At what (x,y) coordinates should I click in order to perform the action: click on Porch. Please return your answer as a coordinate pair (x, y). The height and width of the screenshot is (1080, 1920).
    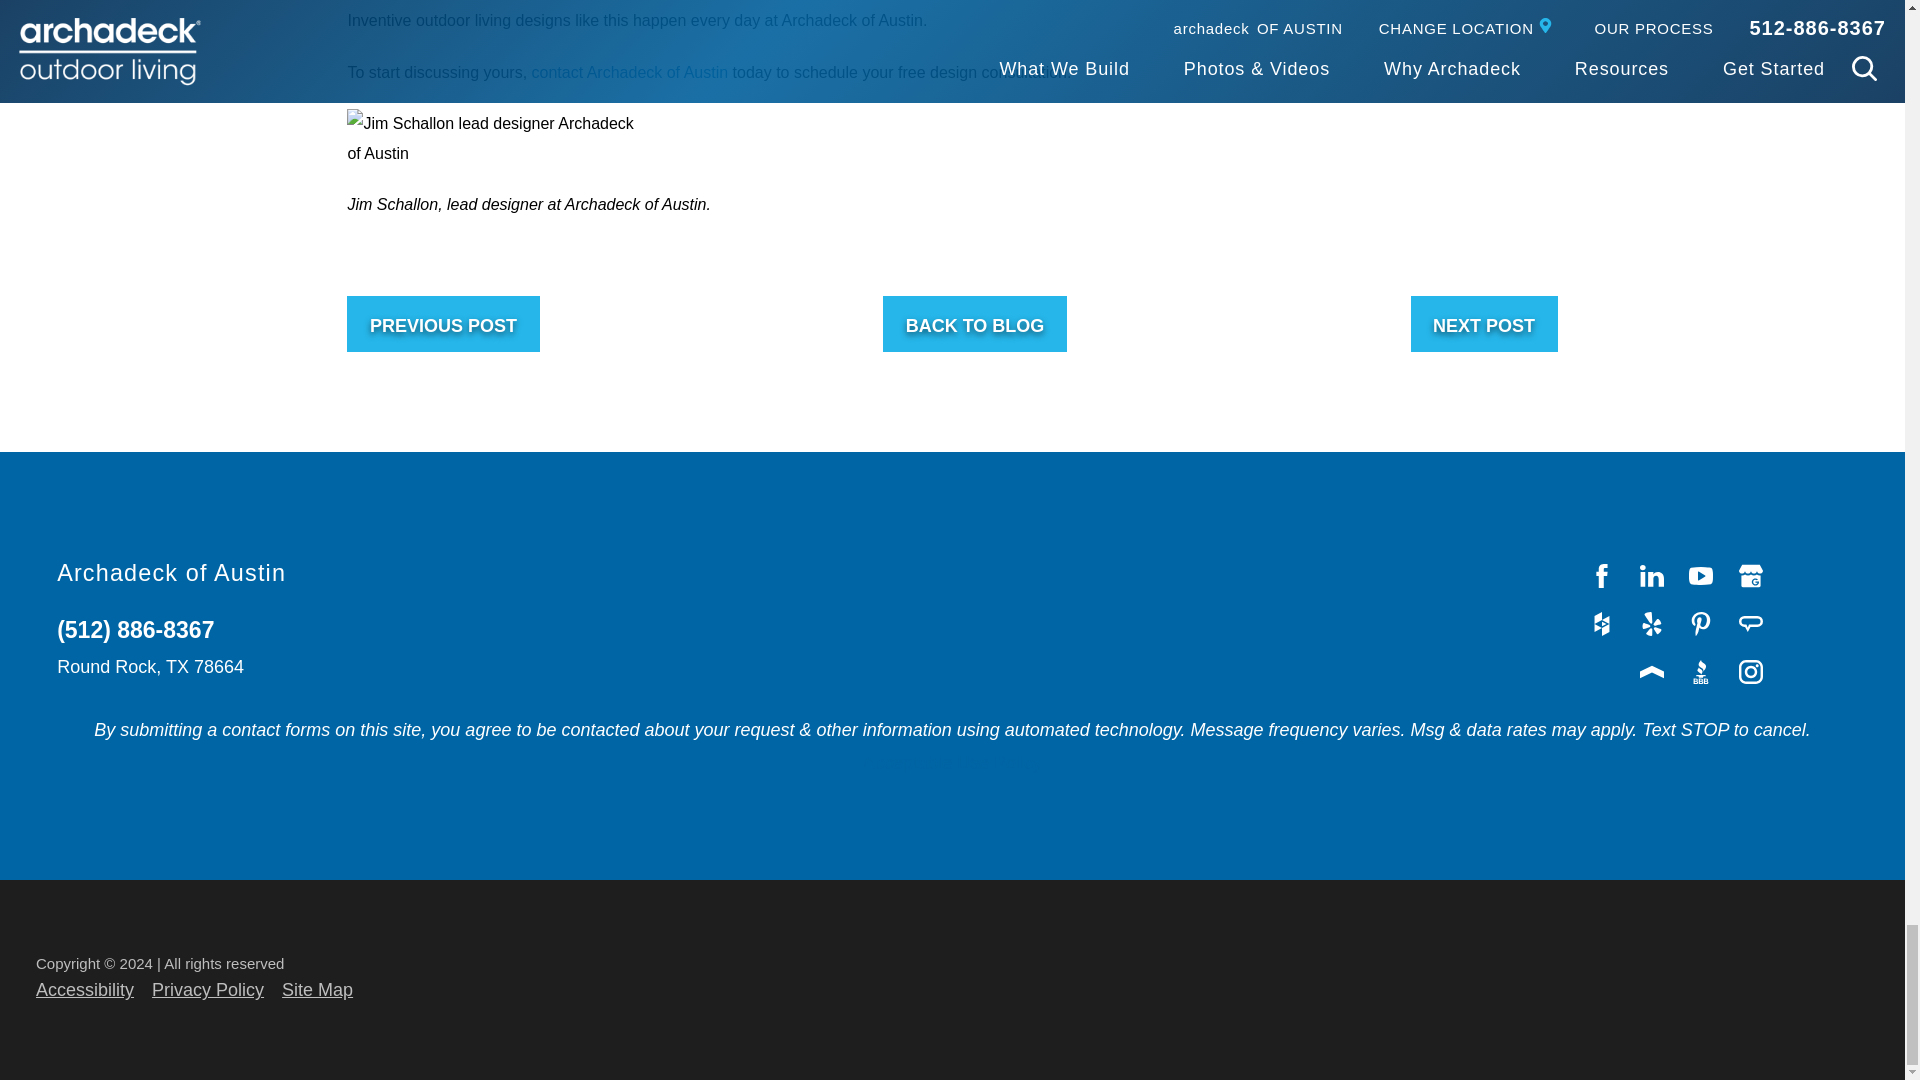
    Looking at the image, I should click on (1653, 672).